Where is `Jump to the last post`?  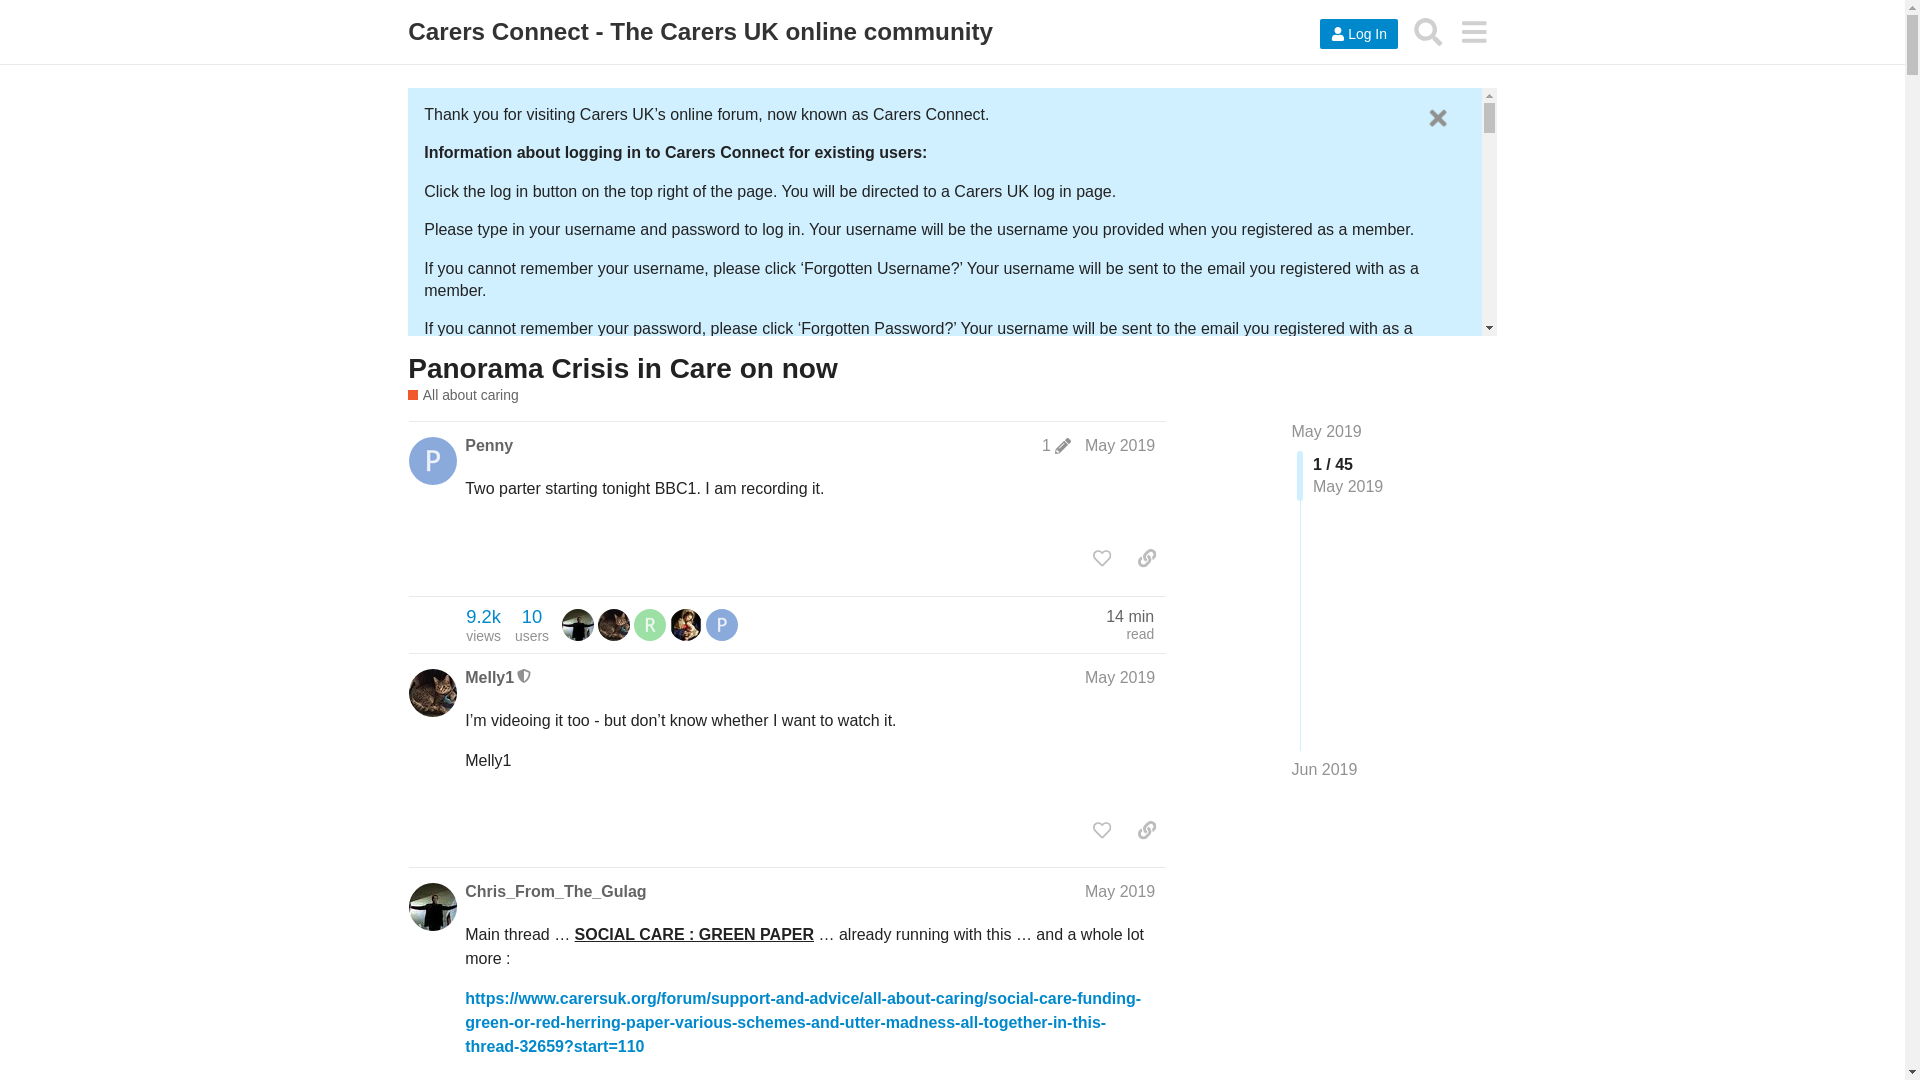 Jump to the last post is located at coordinates (1324, 769).